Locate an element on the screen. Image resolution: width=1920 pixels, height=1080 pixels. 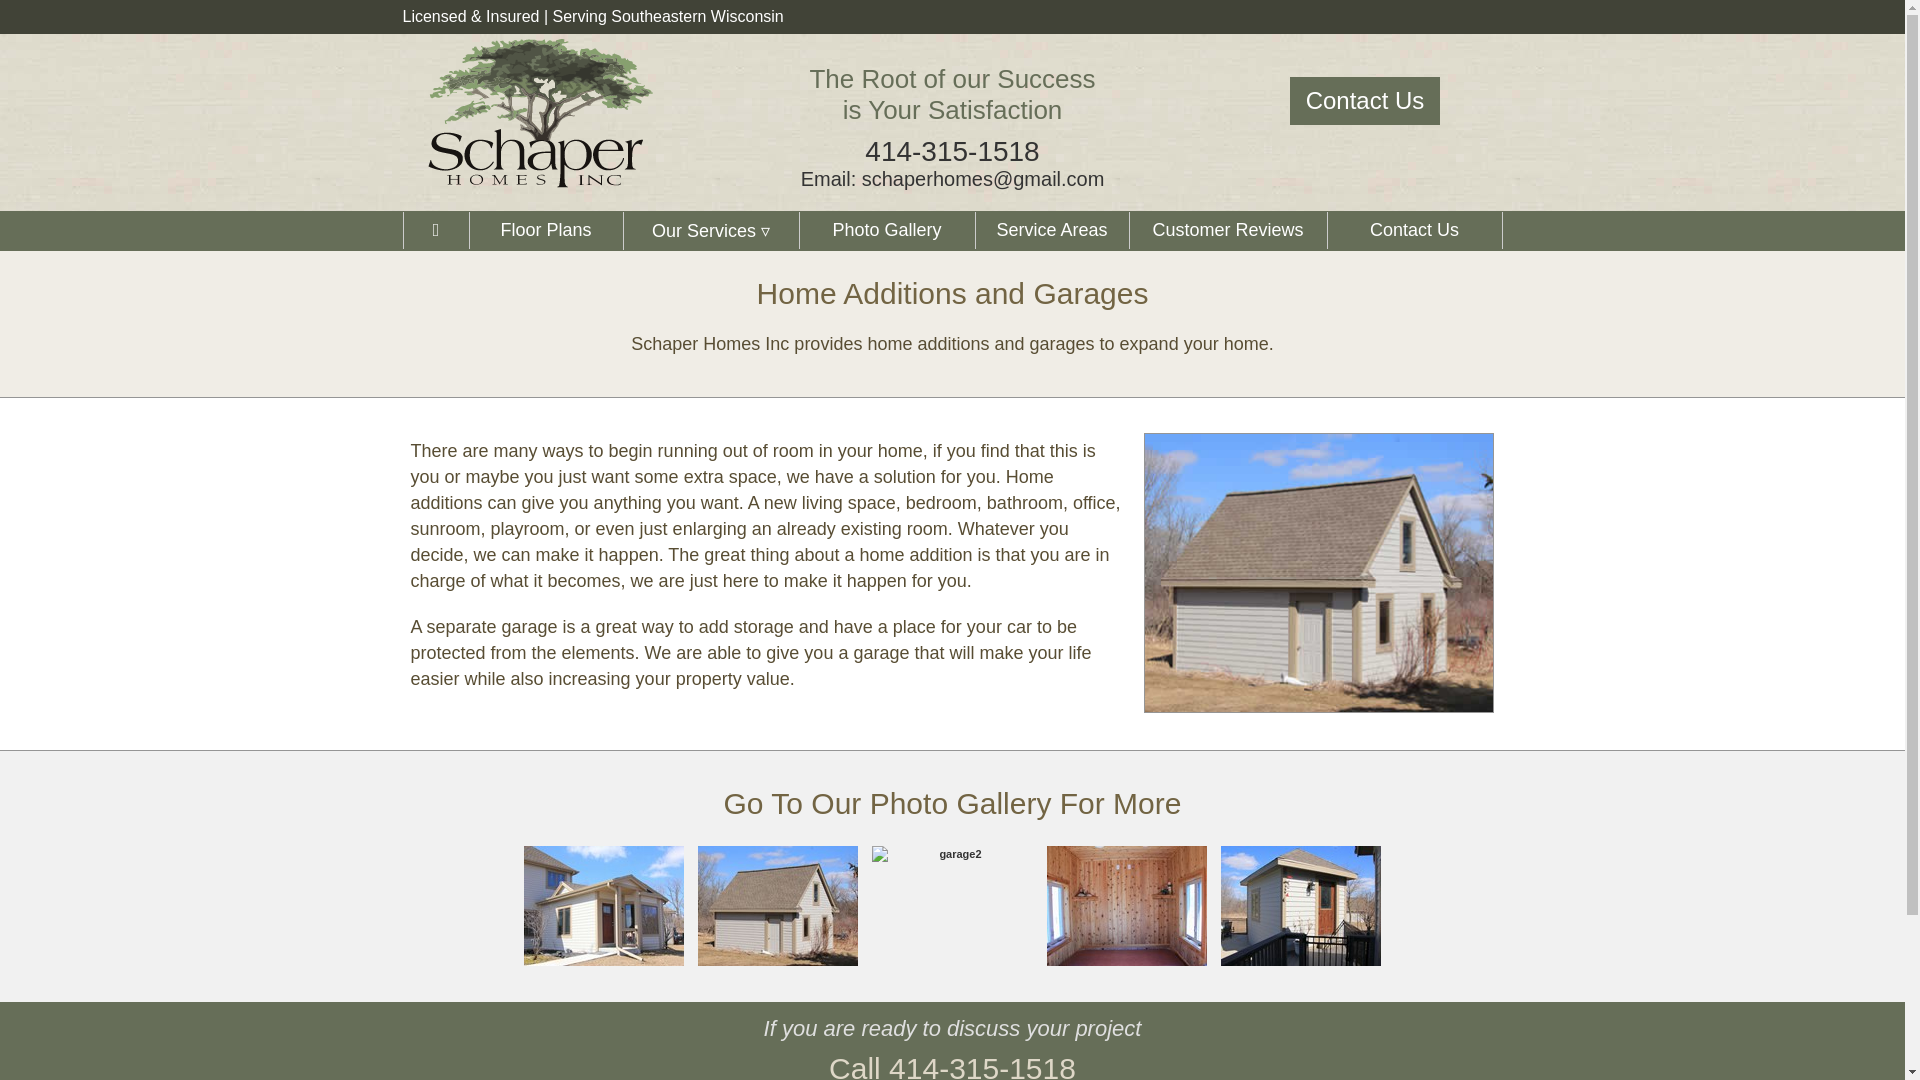
Photo Gallery is located at coordinates (886, 230).